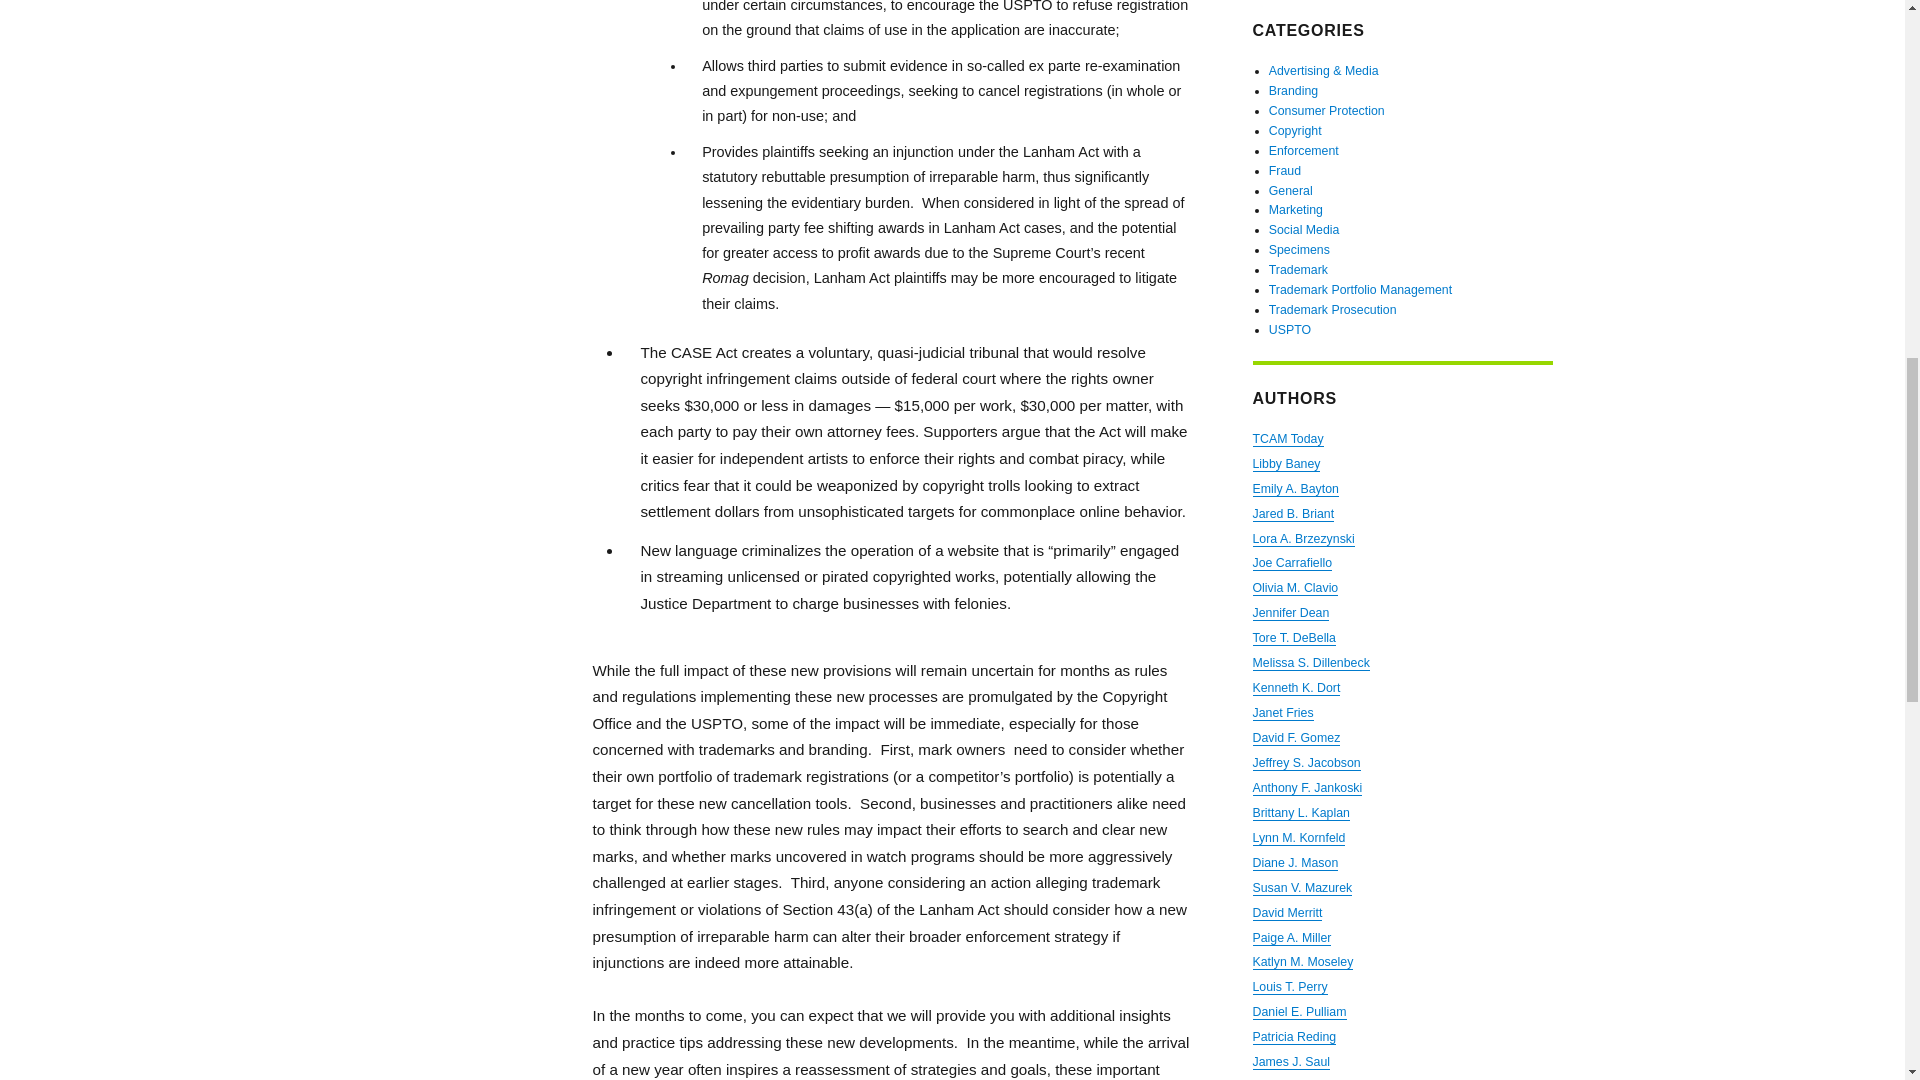 The width and height of the screenshot is (1920, 1080). I want to click on General, so click(1291, 190).